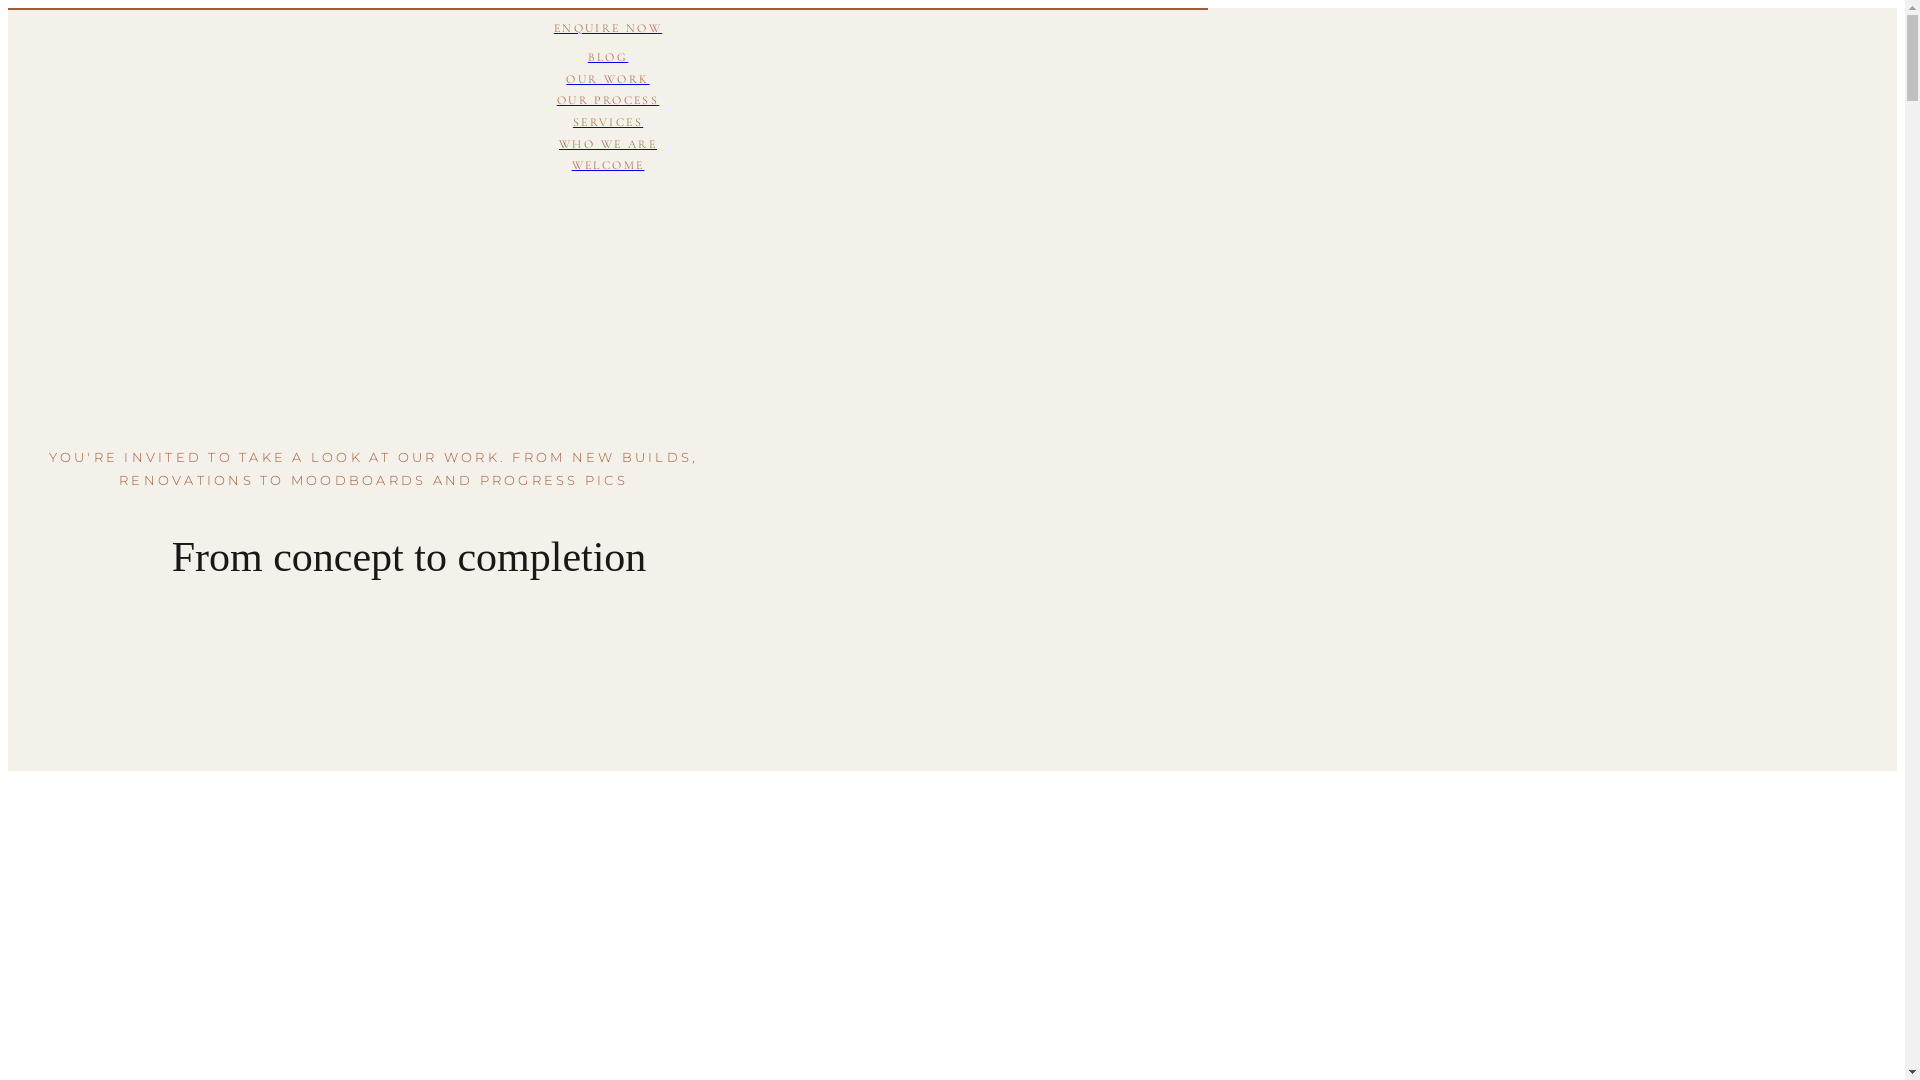  What do you see at coordinates (608, 123) in the screenshot?
I see `SERVICES` at bounding box center [608, 123].